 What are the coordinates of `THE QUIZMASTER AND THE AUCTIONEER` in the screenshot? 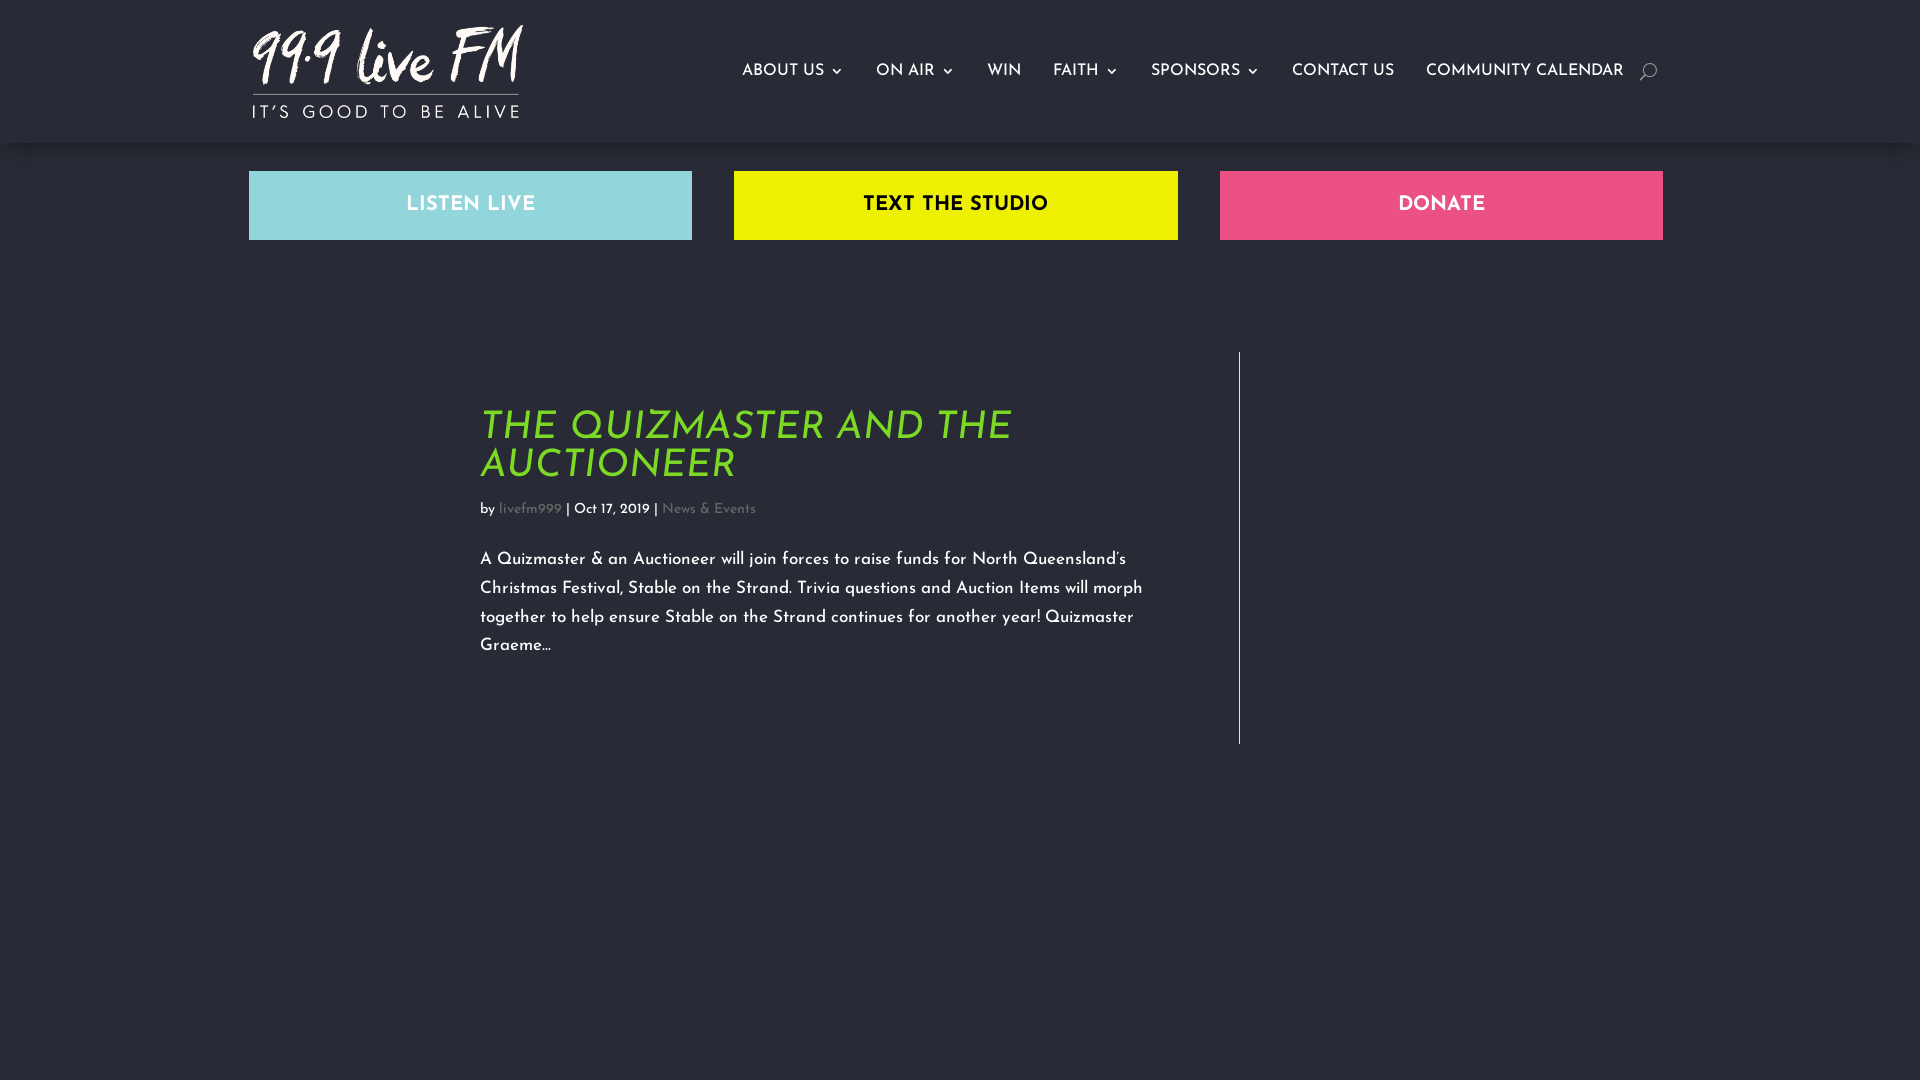 It's located at (746, 448).